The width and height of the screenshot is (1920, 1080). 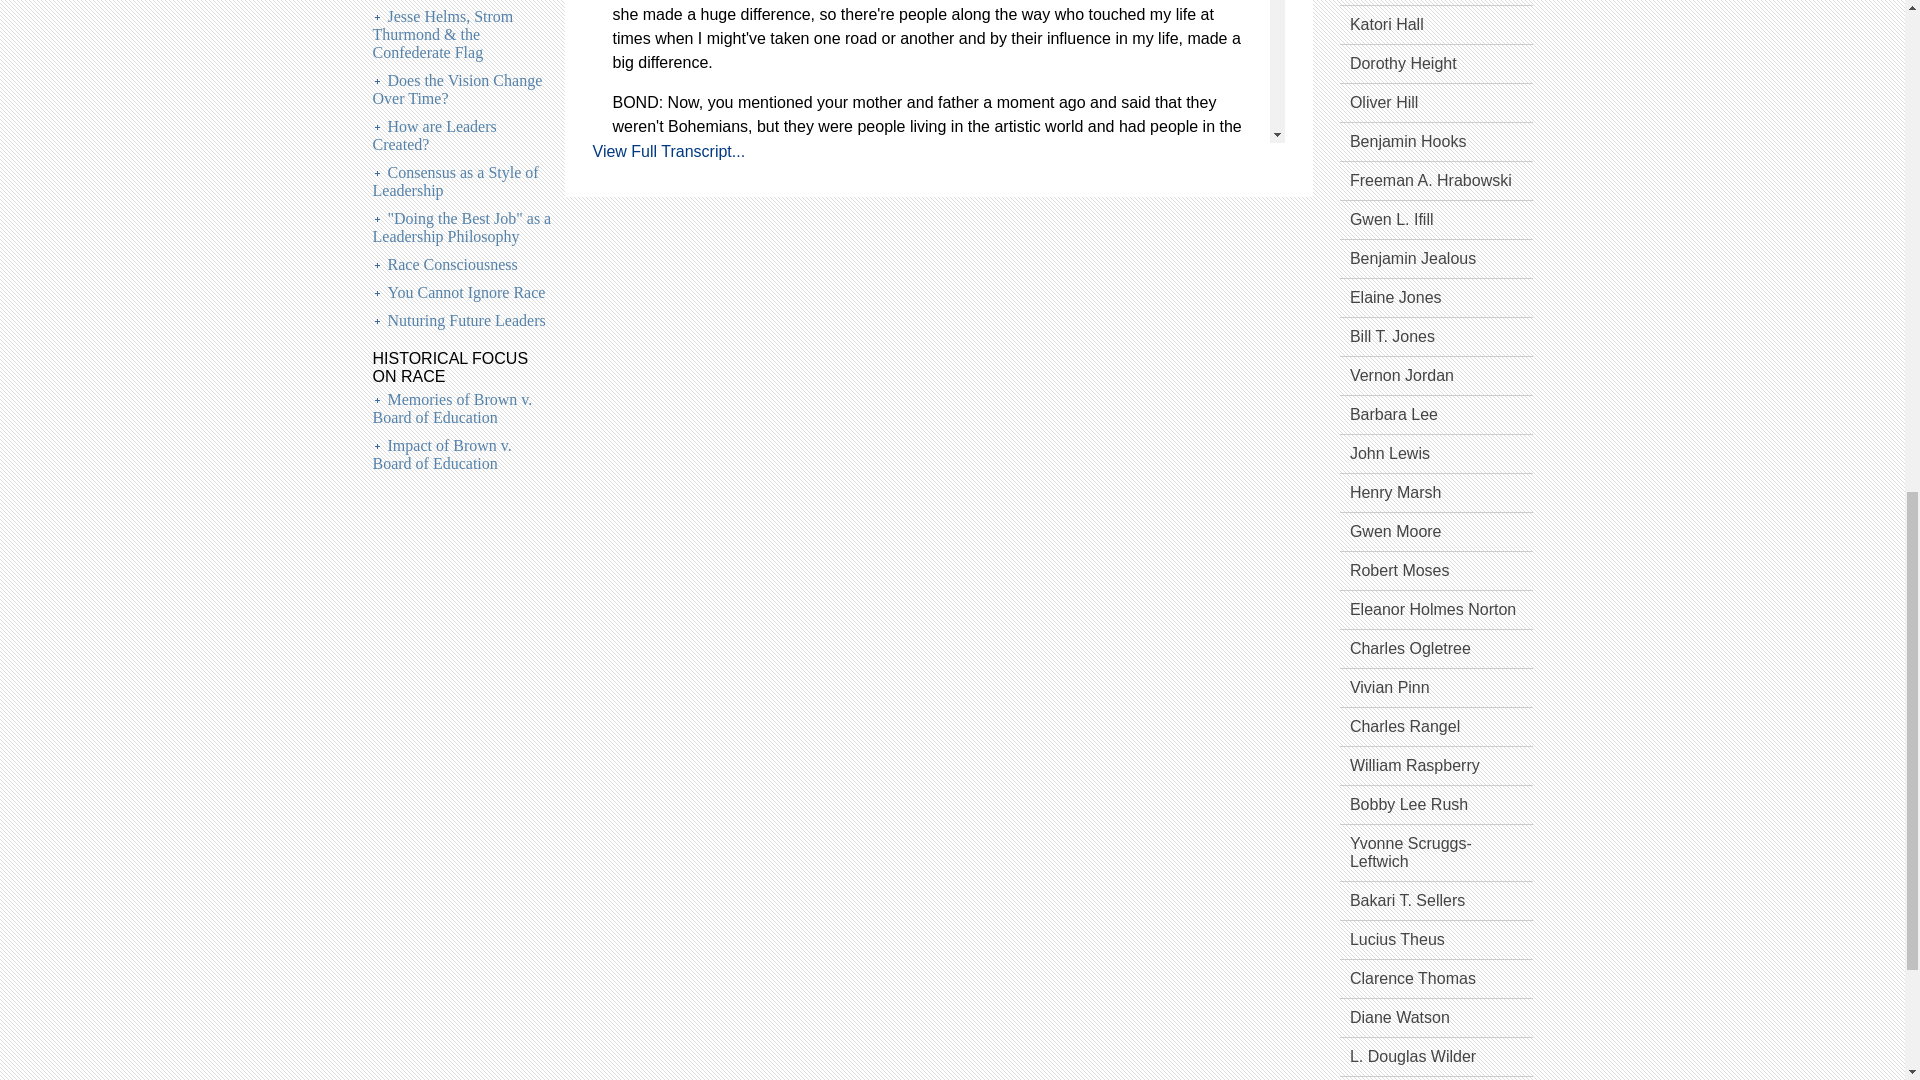 I want to click on "Doing the Best Job" as a Leadership Philosophy, so click(x=462, y=227).